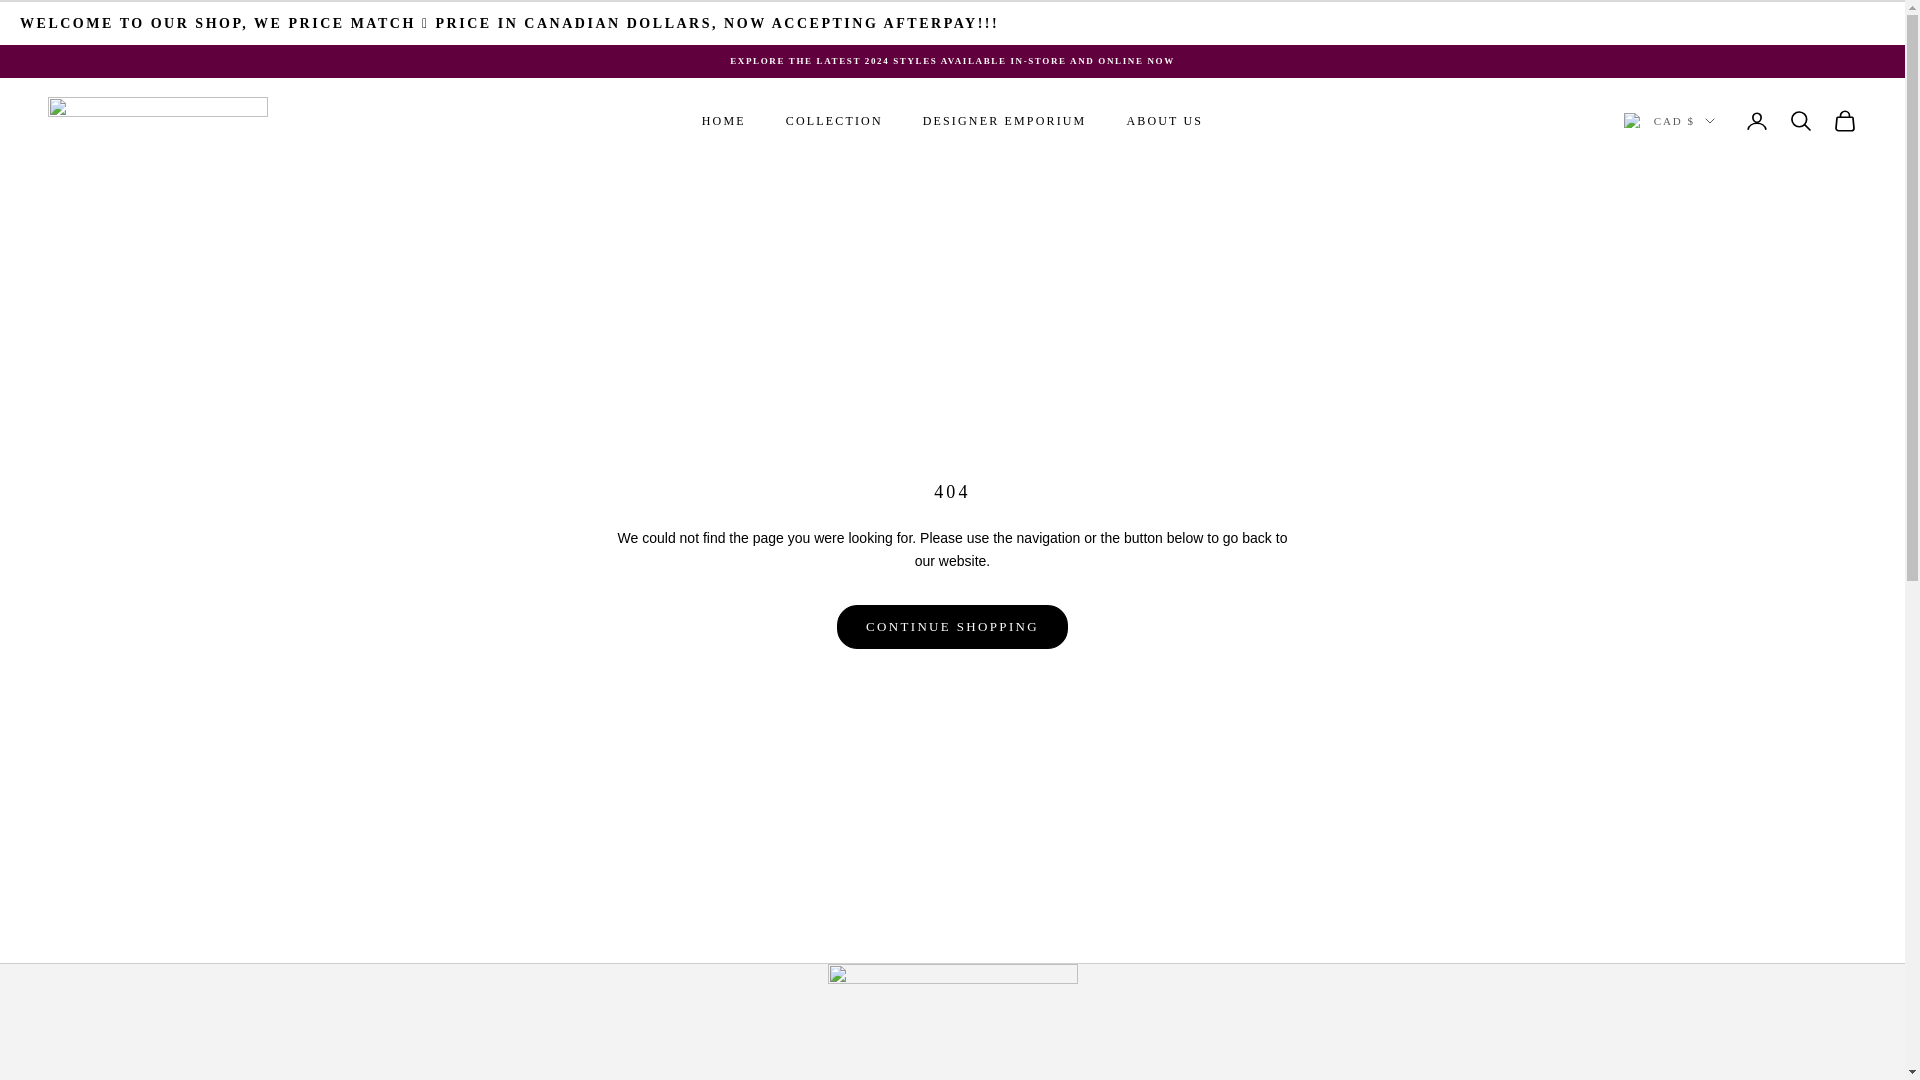 The image size is (1920, 1080). What do you see at coordinates (158, 120) in the screenshot?
I see `Elle Couture` at bounding box center [158, 120].